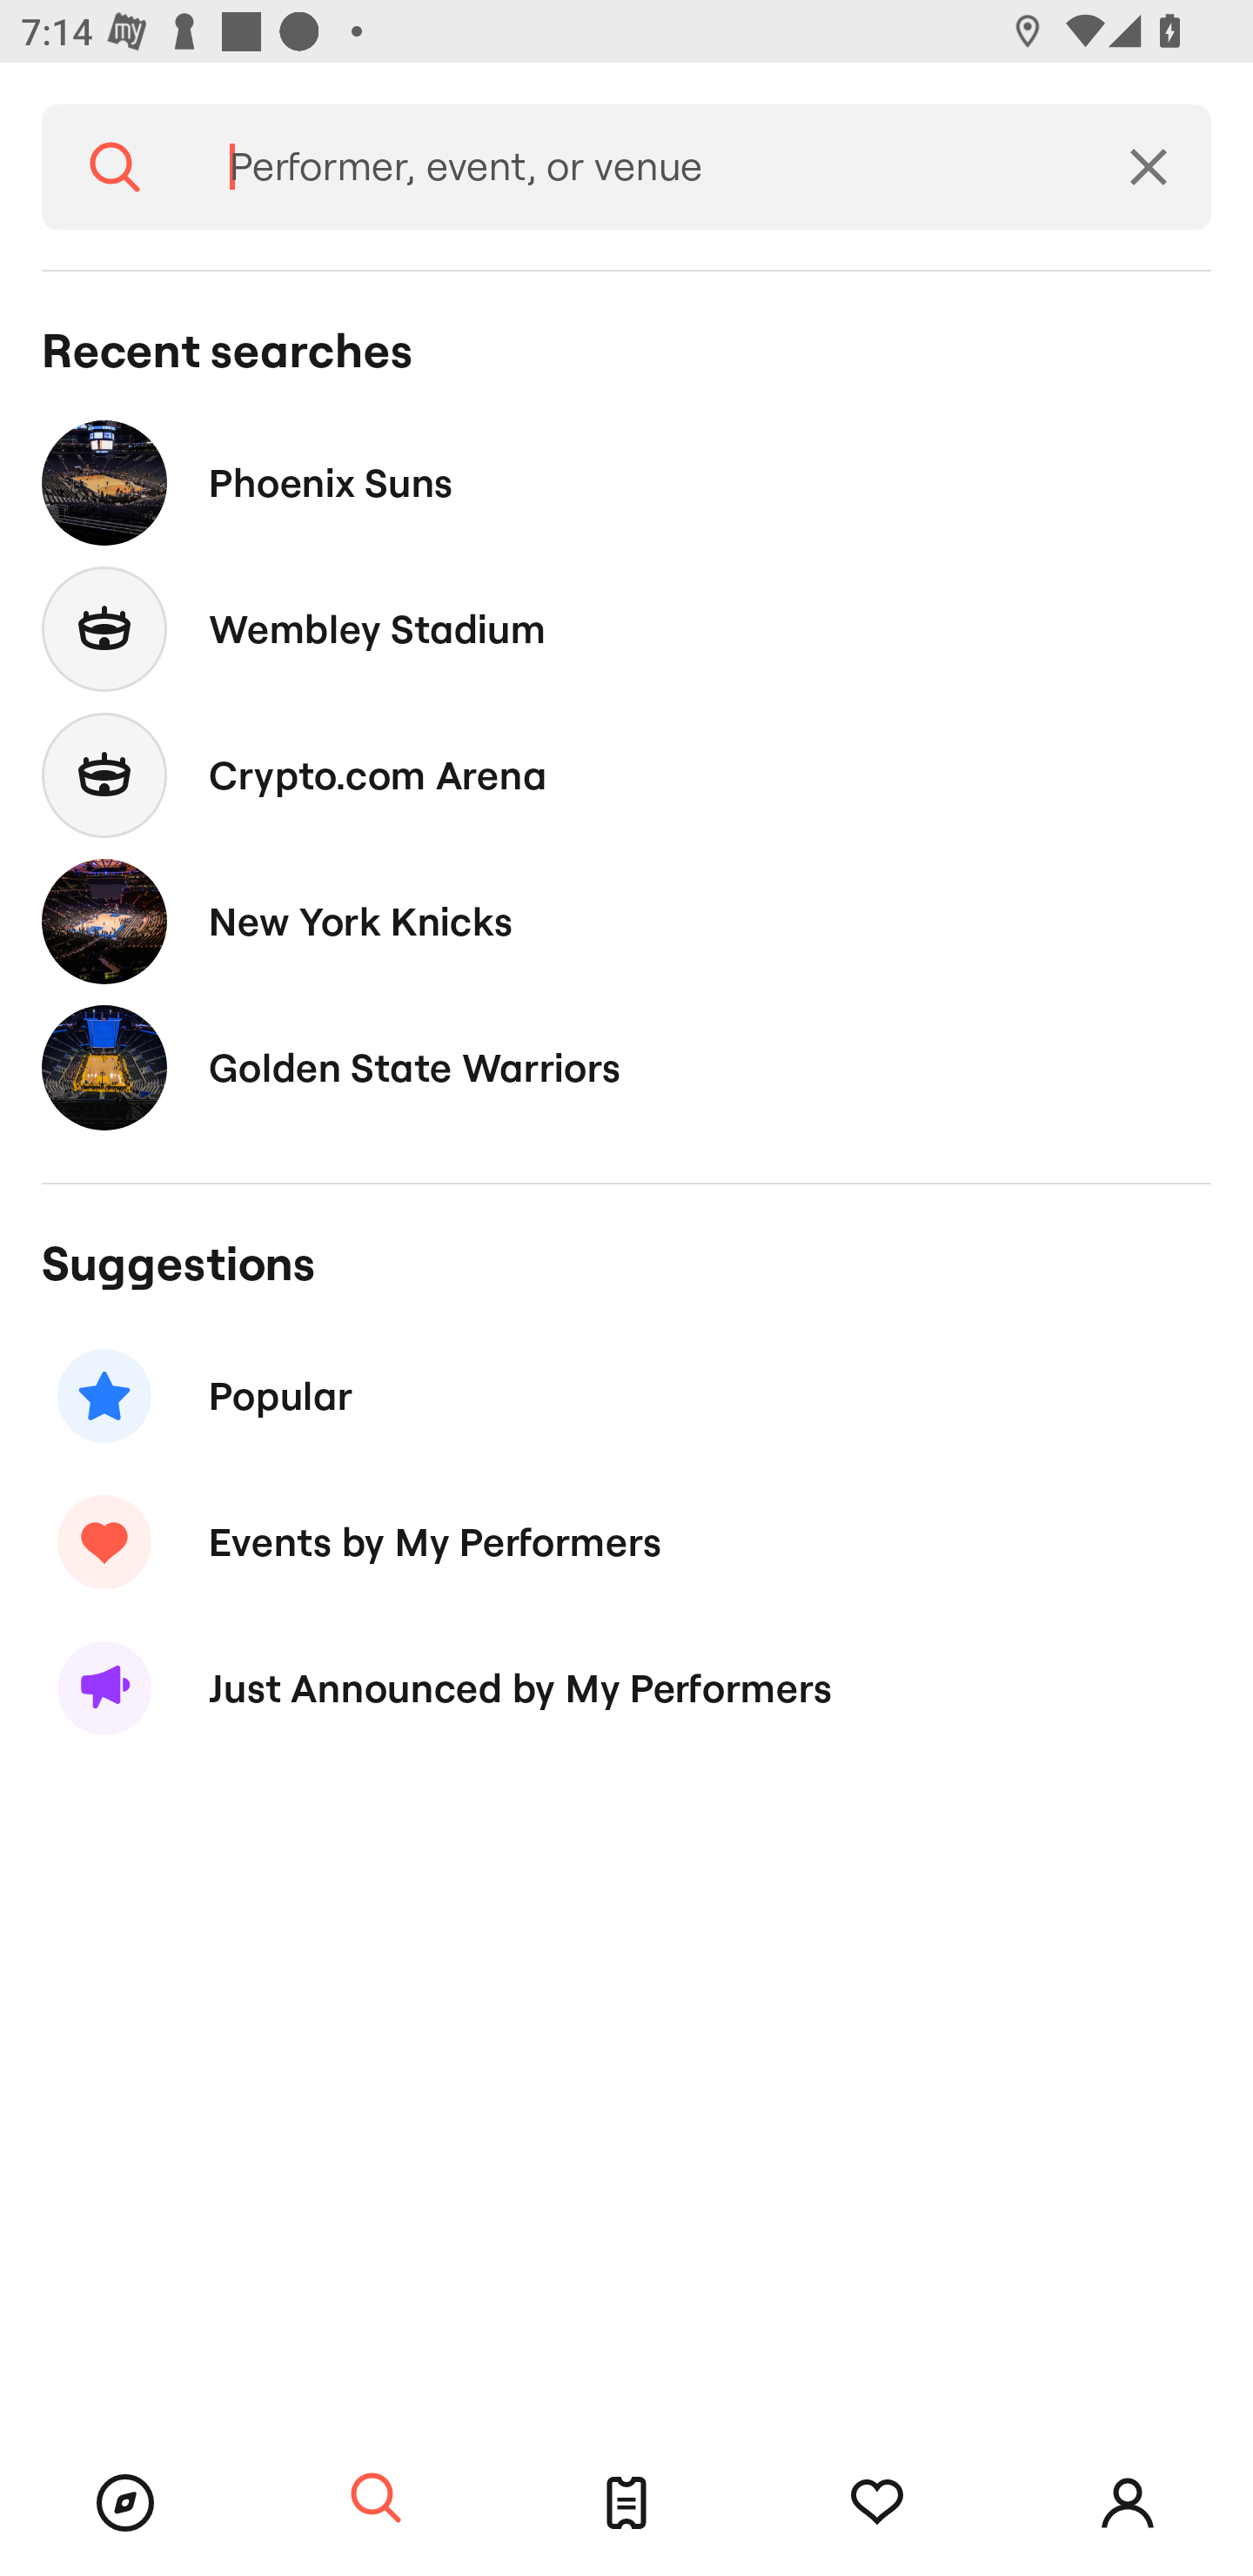 Image resolution: width=1253 pixels, height=2576 pixels. I want to click on Search, so click(376, 2499).